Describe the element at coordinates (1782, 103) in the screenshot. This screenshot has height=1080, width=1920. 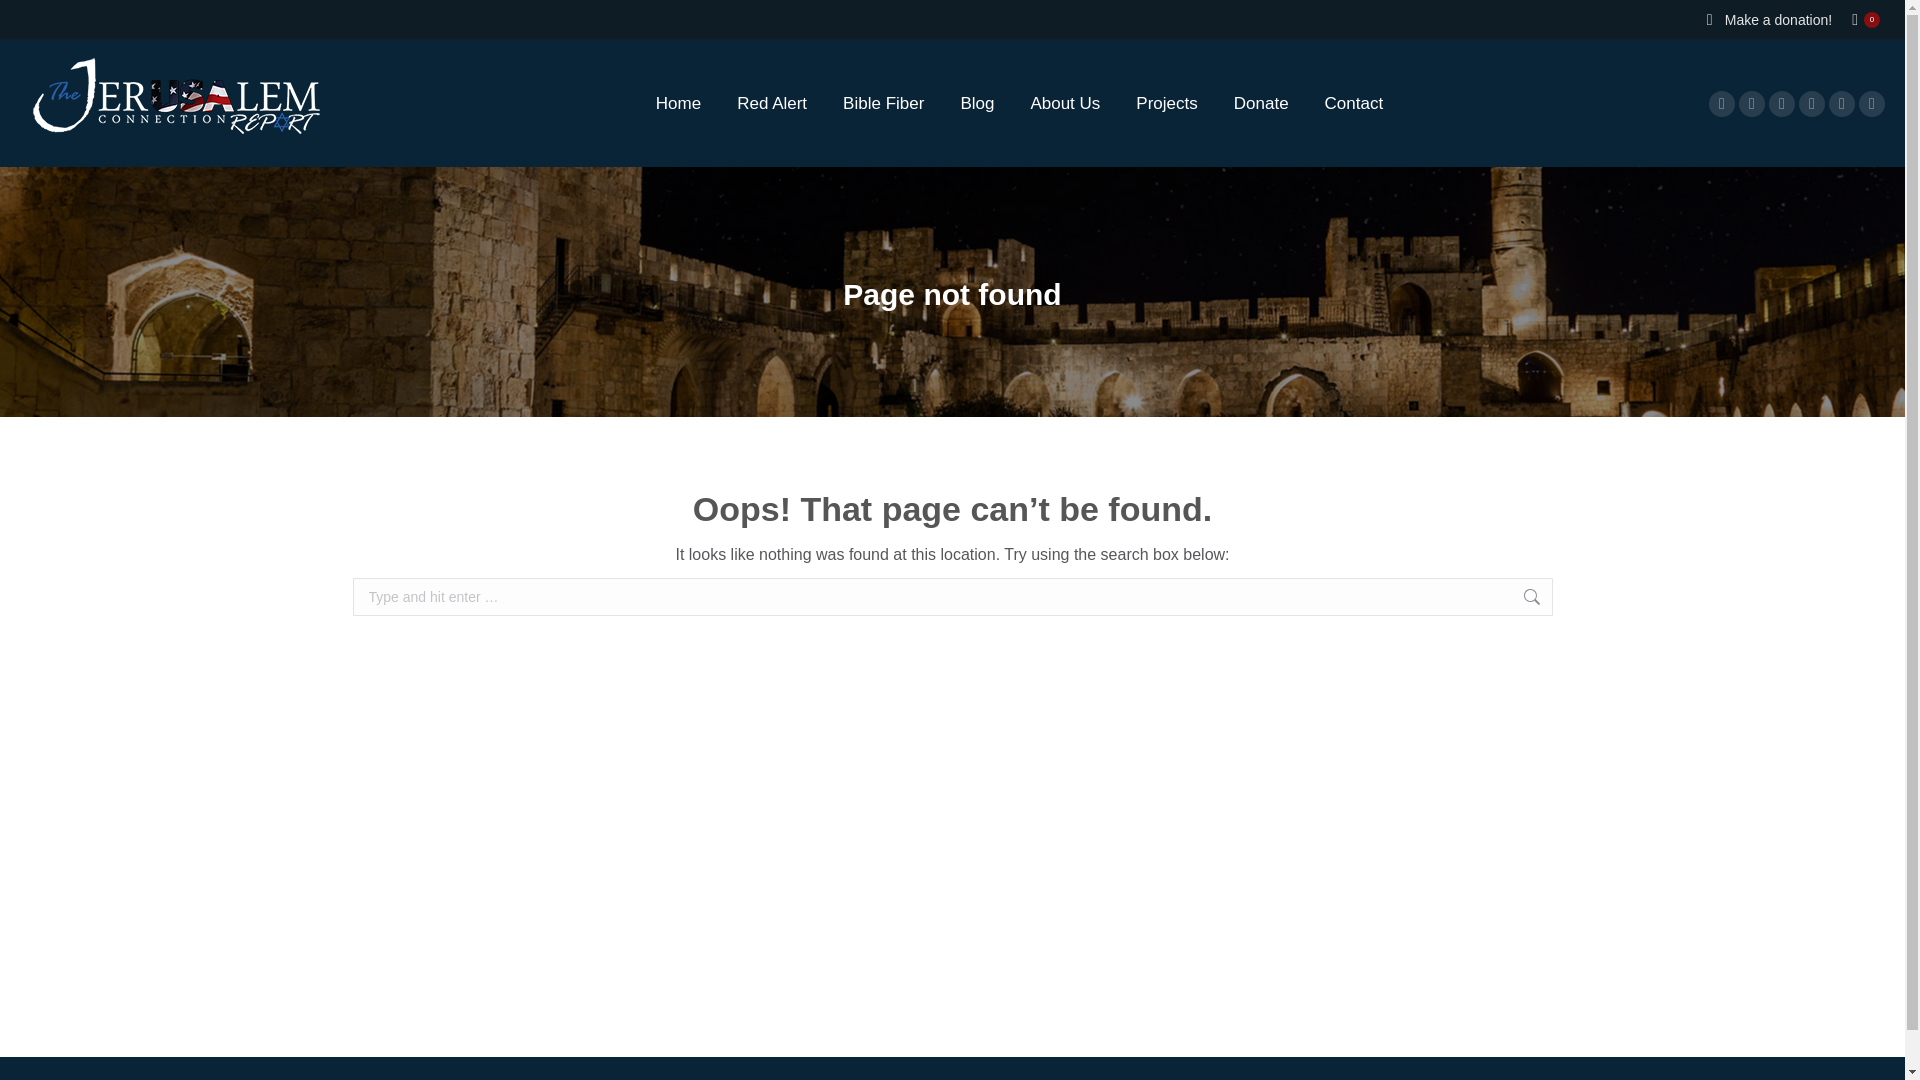
I see `YouTube page opens in new window` at that location.